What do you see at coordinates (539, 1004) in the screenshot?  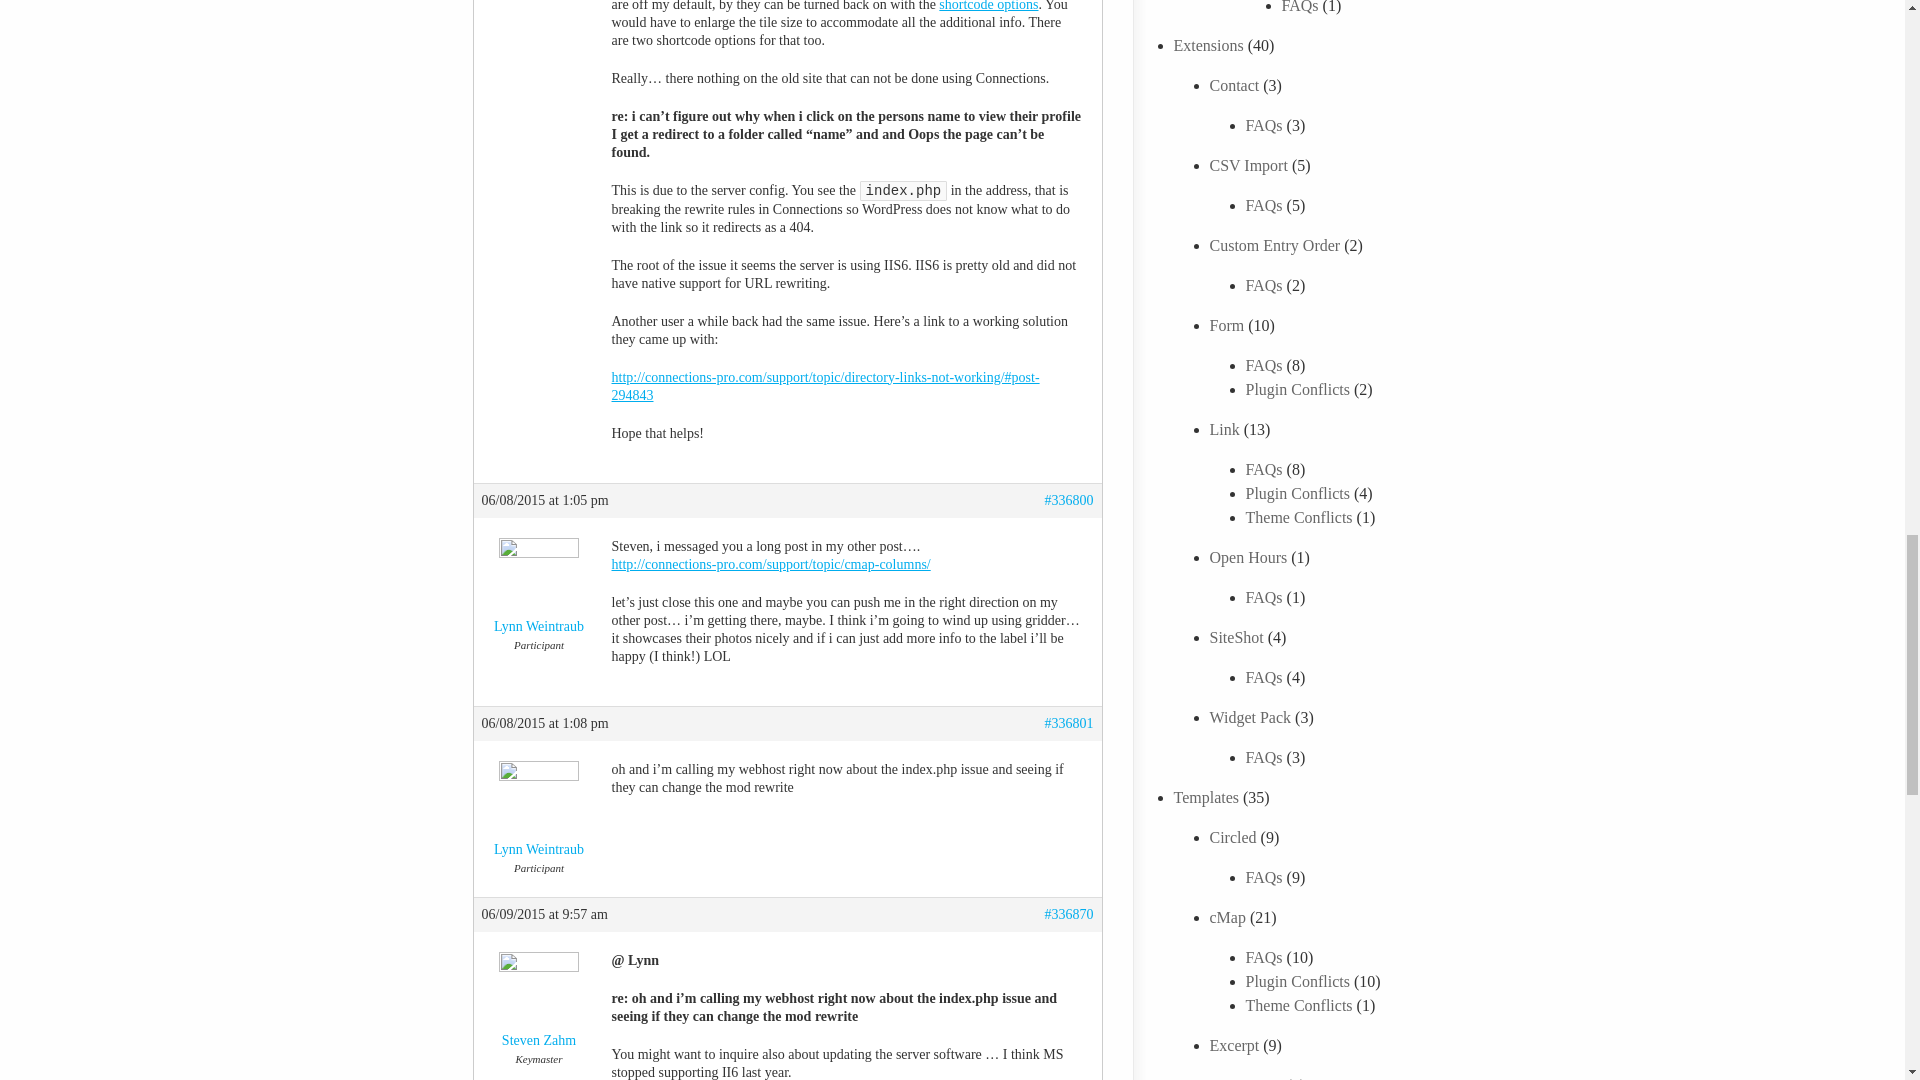 I see `View Steven Zahm's profile` at bounding box center [539, 1004].